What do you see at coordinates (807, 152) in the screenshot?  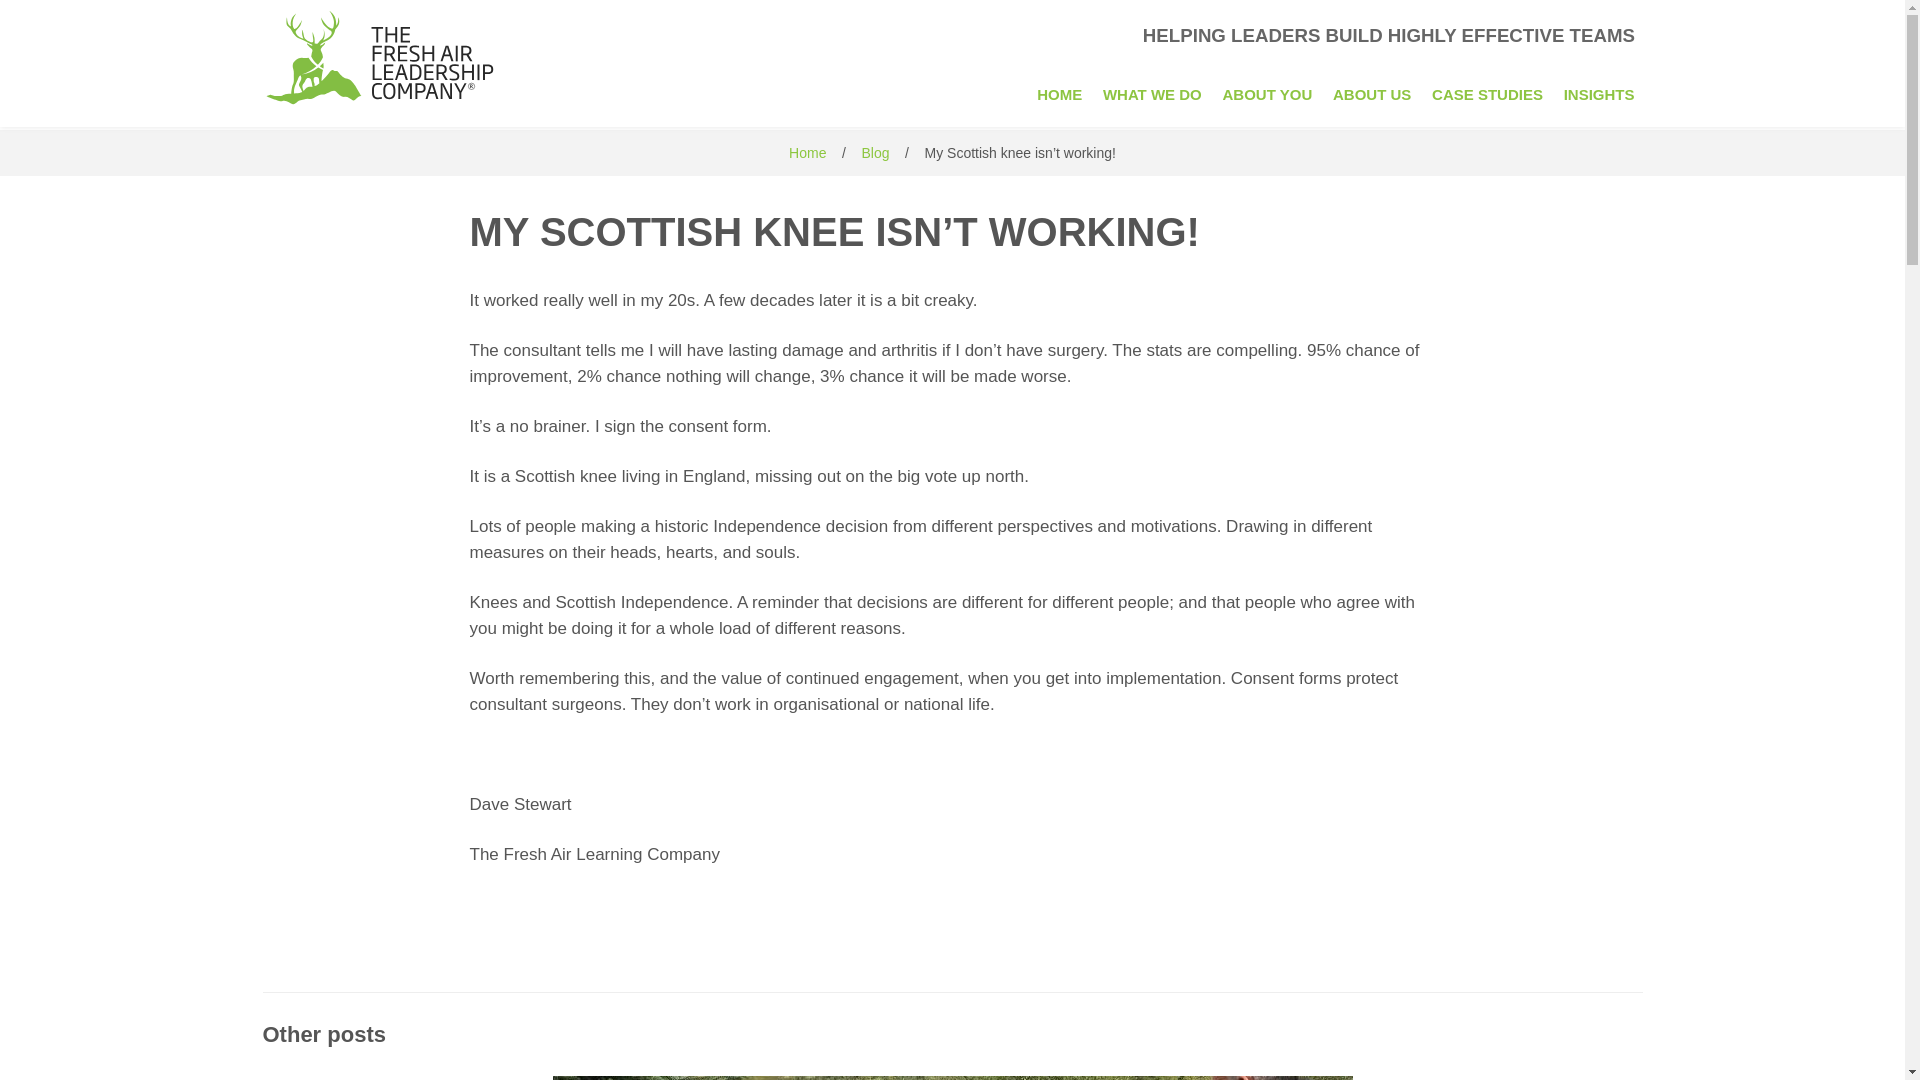 I see `Home` at bounding box center [807, 152].